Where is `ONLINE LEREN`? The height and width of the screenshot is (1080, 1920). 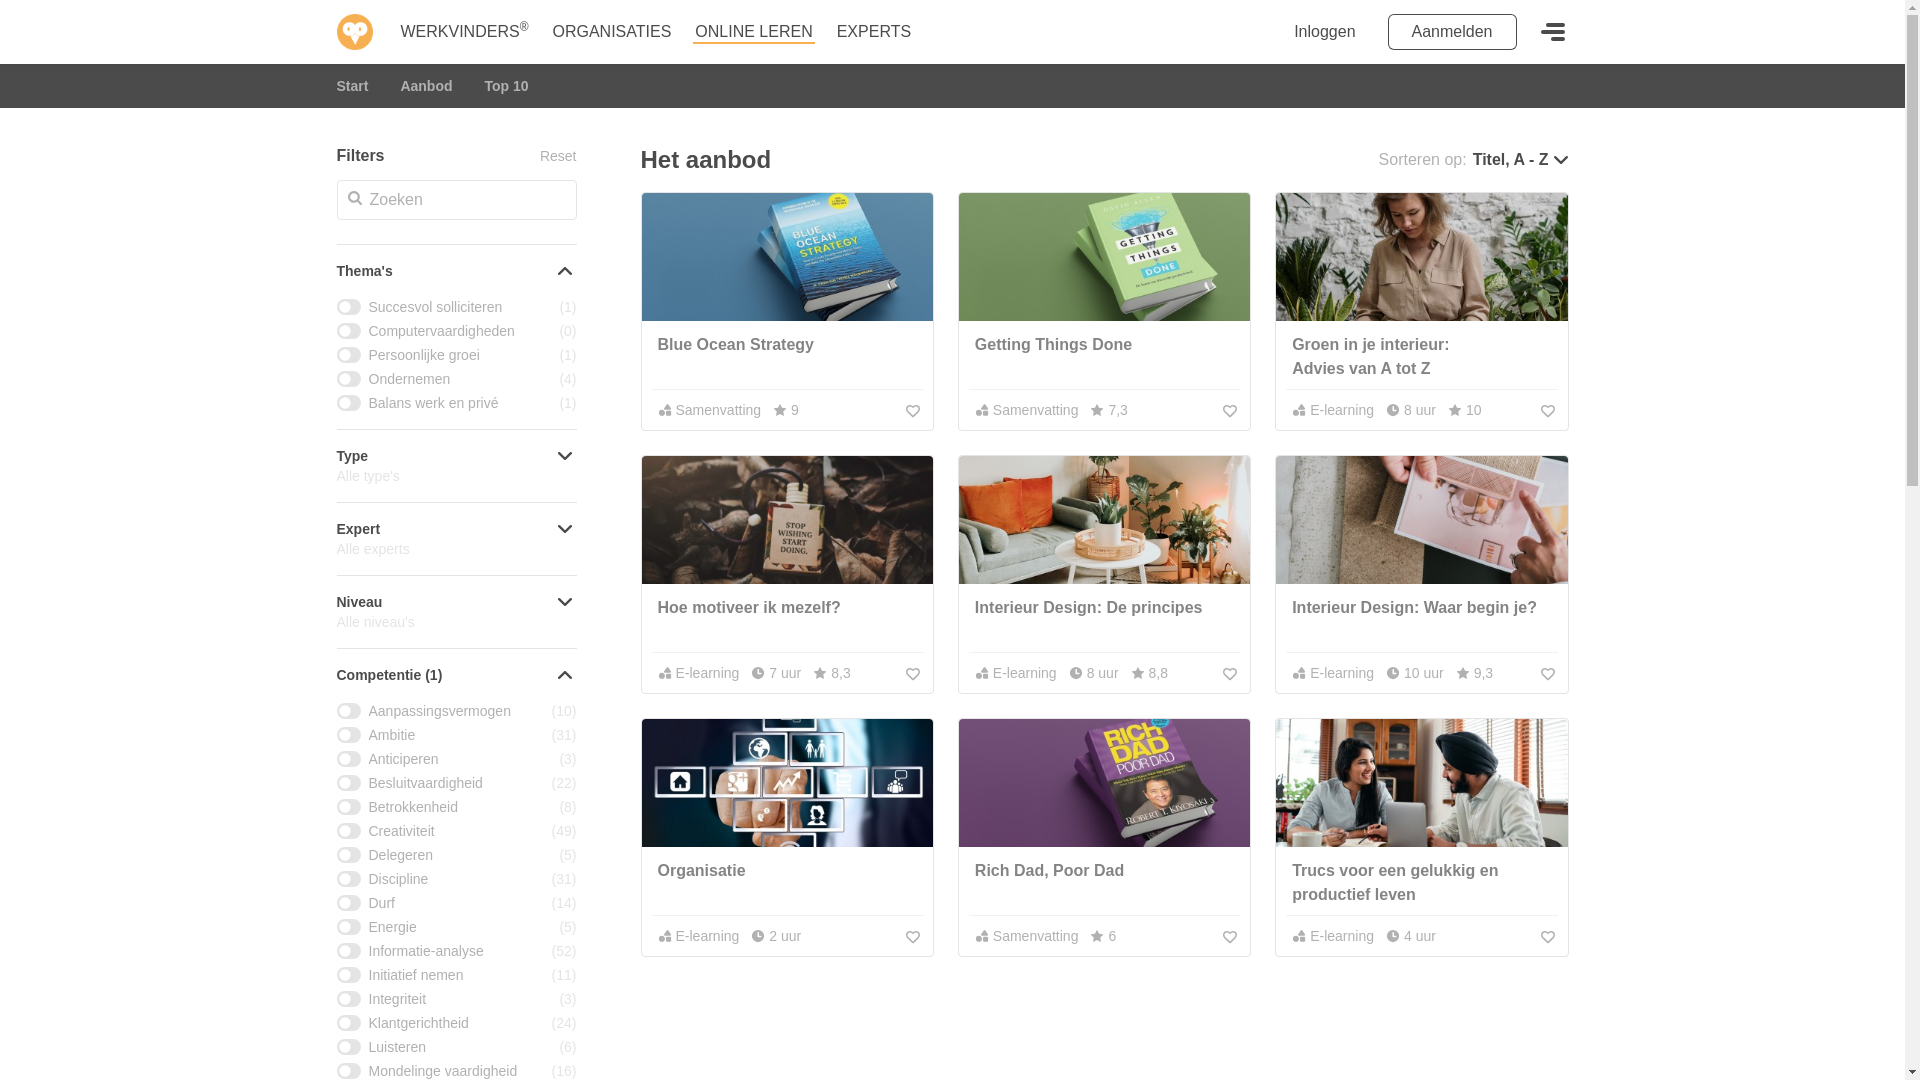 ONLINE LEREN is located at coordinates (754, 32).